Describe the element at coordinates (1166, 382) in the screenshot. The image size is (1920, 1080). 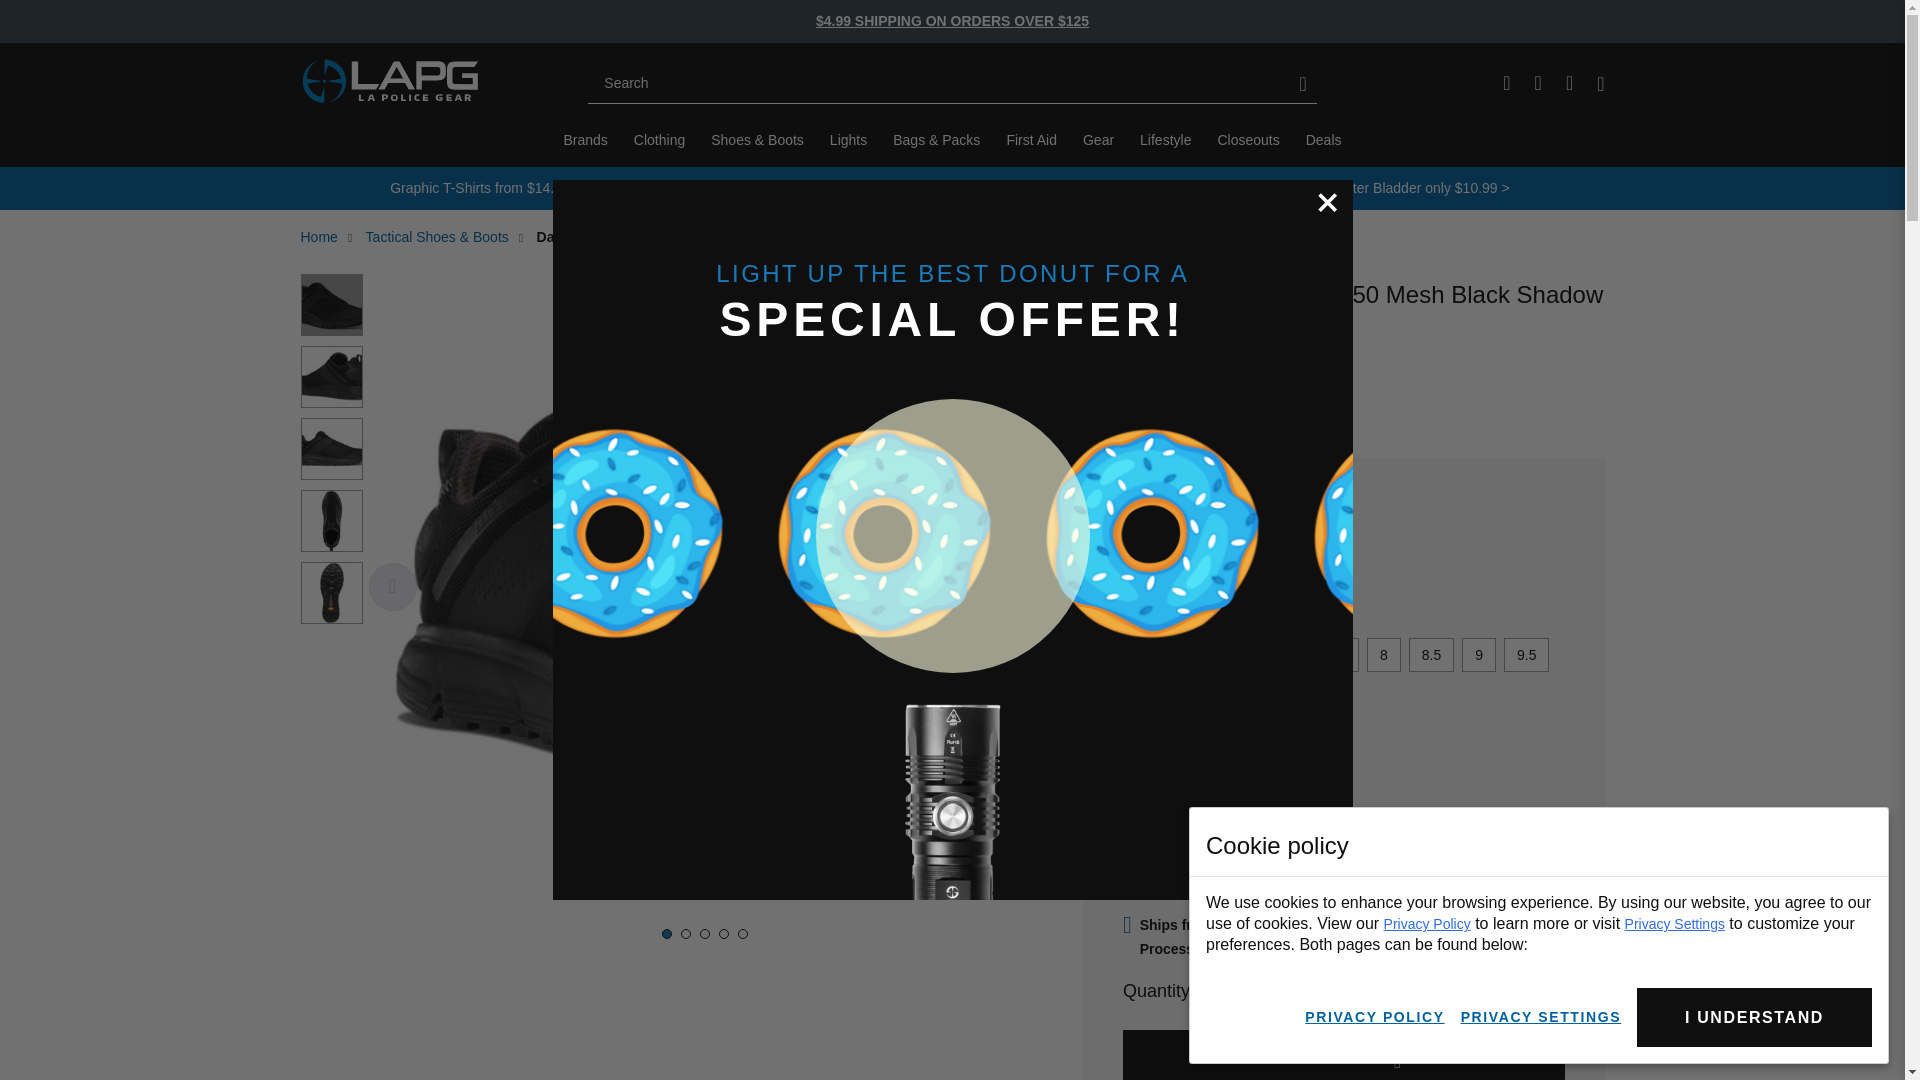
I see `Contact Us` at that location.